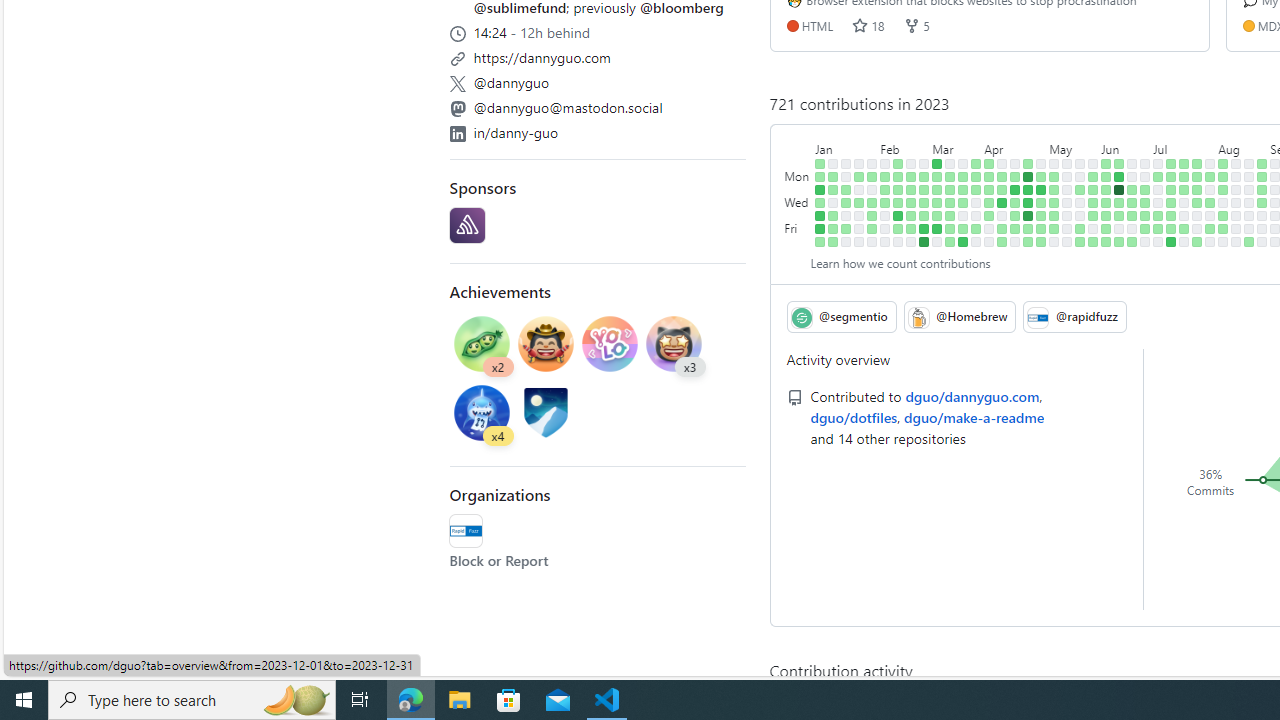  What do you see at coordinates (1002, 241) in the screenshot?
I see `4 contributions on April 15th.` at bounding box center [1002, 241].